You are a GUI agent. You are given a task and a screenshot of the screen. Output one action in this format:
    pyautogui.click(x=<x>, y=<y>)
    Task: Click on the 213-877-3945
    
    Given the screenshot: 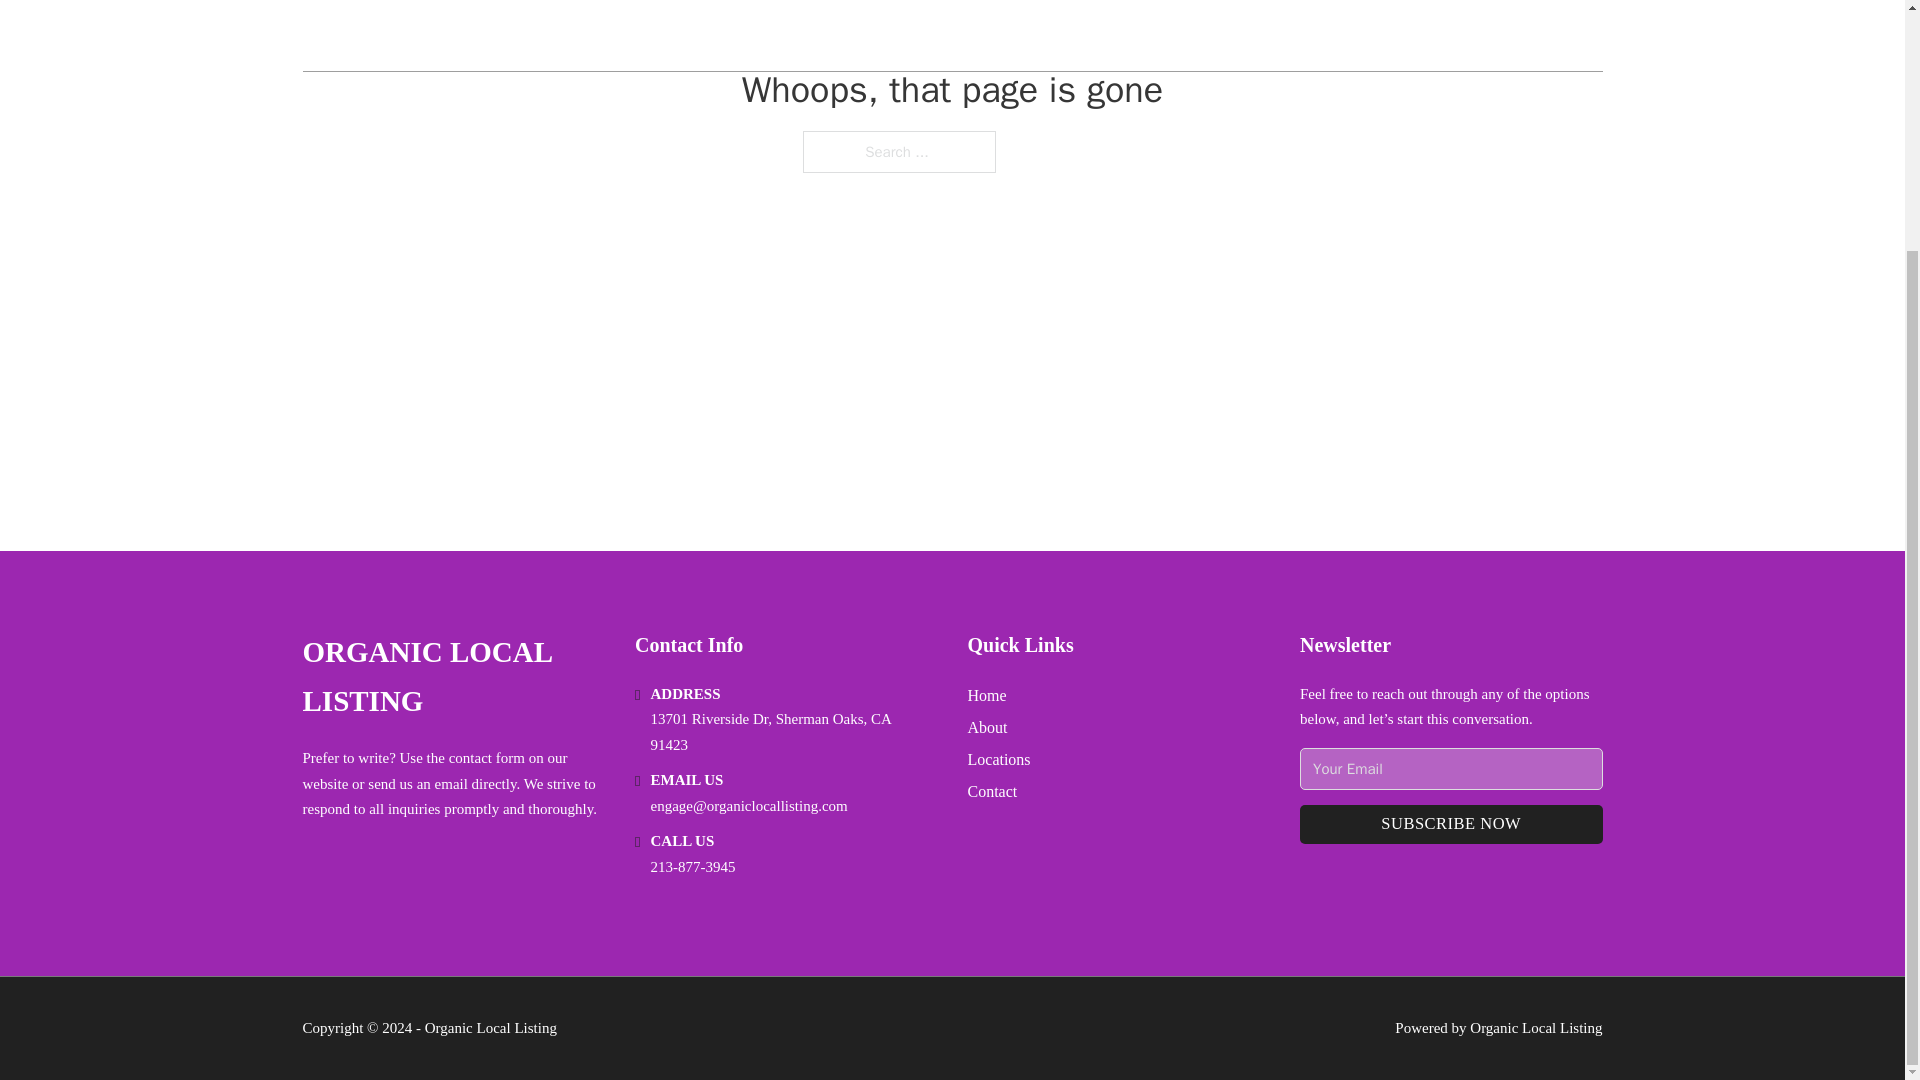 What is the action you would take?
    pyautogui.click(x=692, y=866)
    